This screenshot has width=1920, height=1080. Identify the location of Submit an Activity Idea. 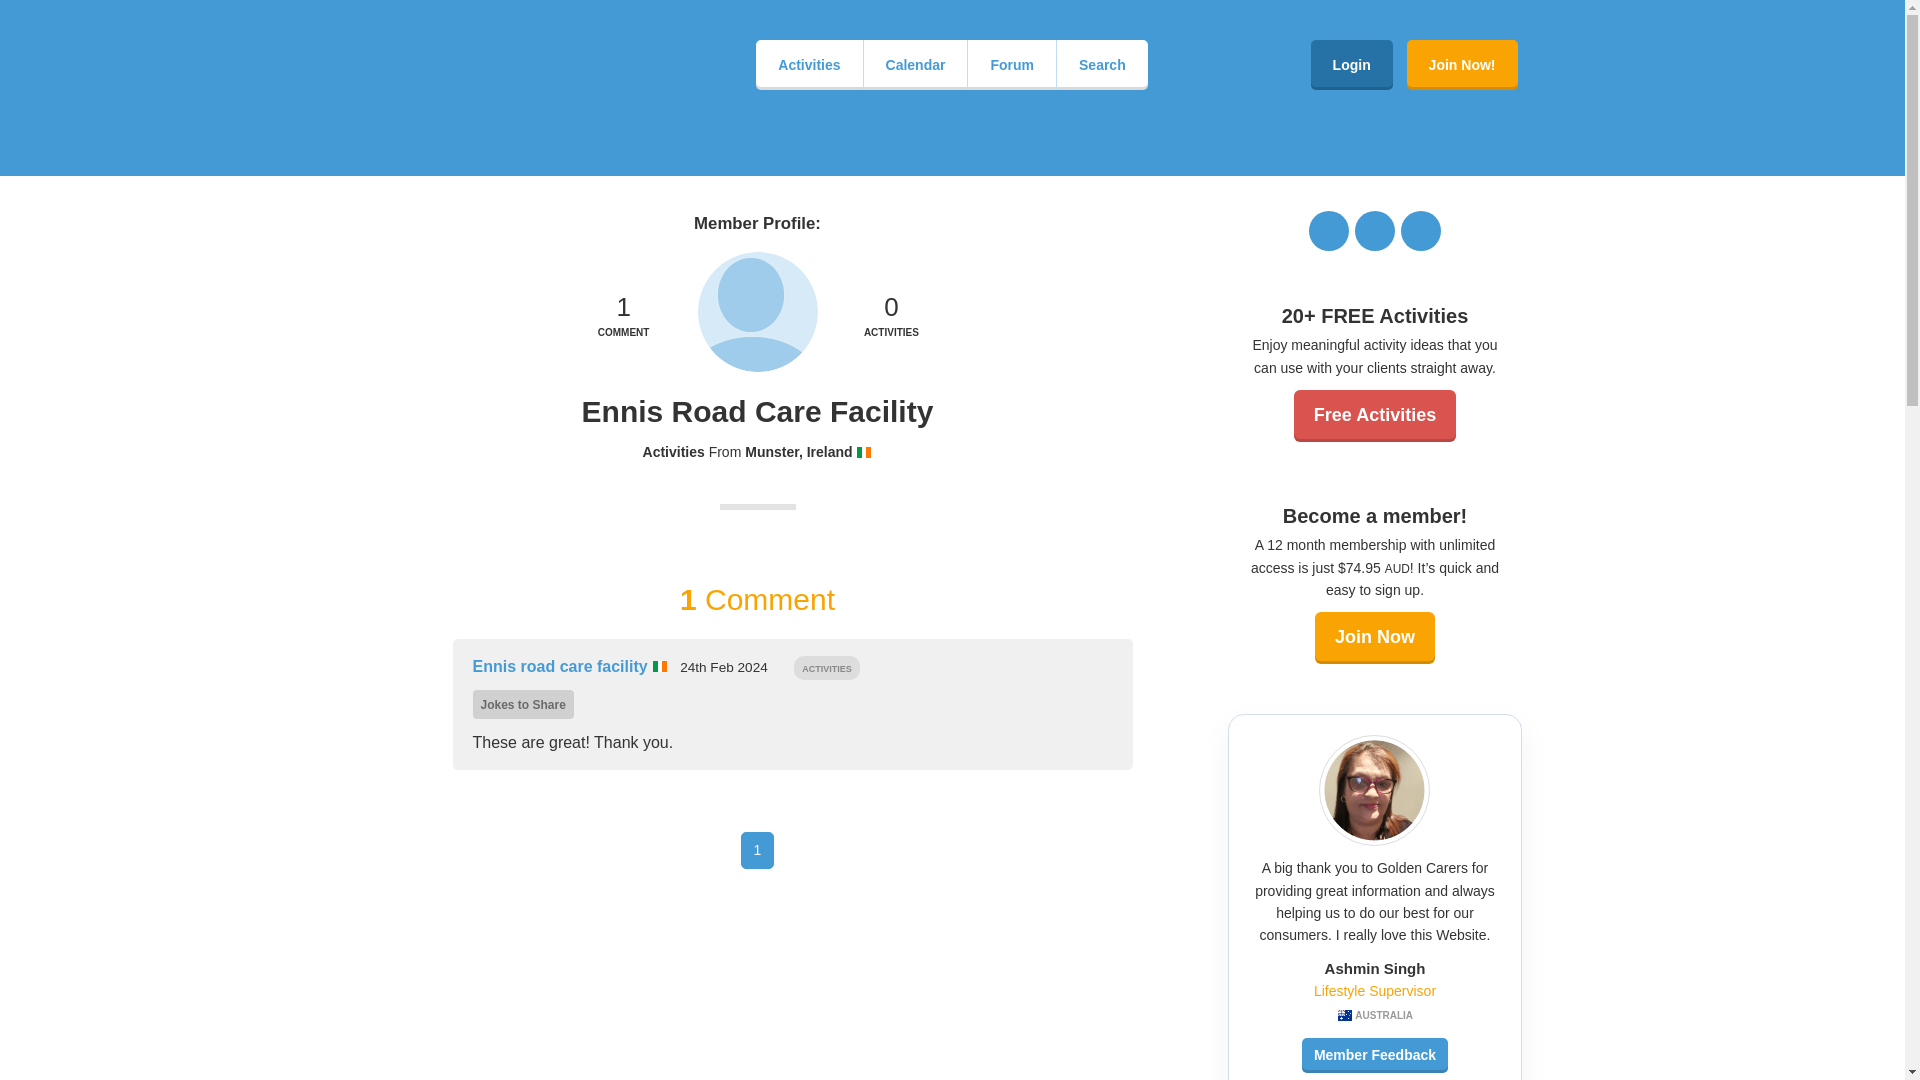
(890, 318).